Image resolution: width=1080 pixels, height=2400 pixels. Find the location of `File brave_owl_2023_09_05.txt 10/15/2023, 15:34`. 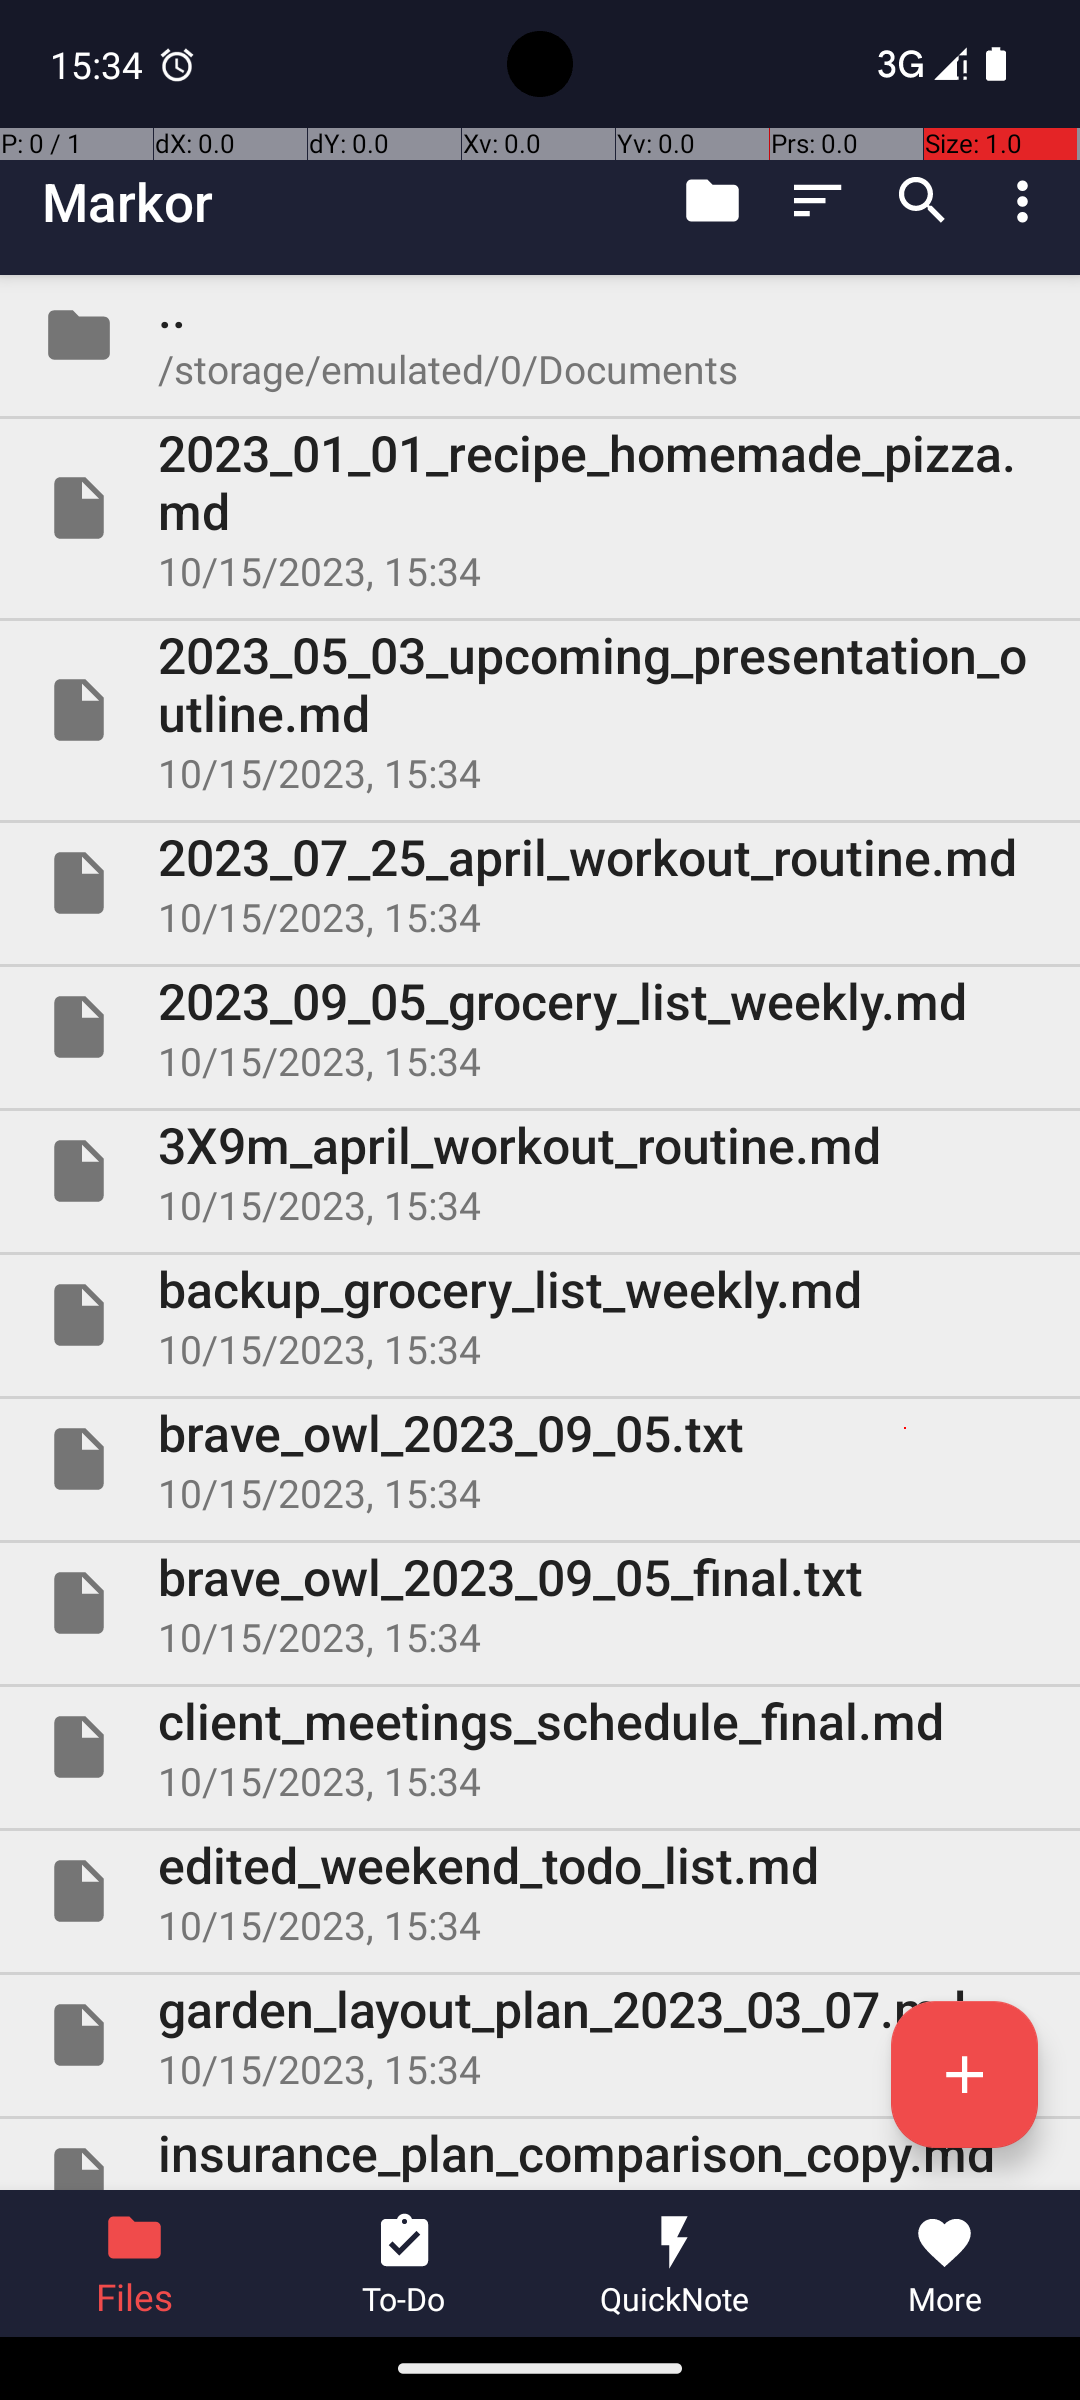

File brave_owl_2023_09_05.txt 10/15/2023, 15:34 is located at coordinates (540, 1459).